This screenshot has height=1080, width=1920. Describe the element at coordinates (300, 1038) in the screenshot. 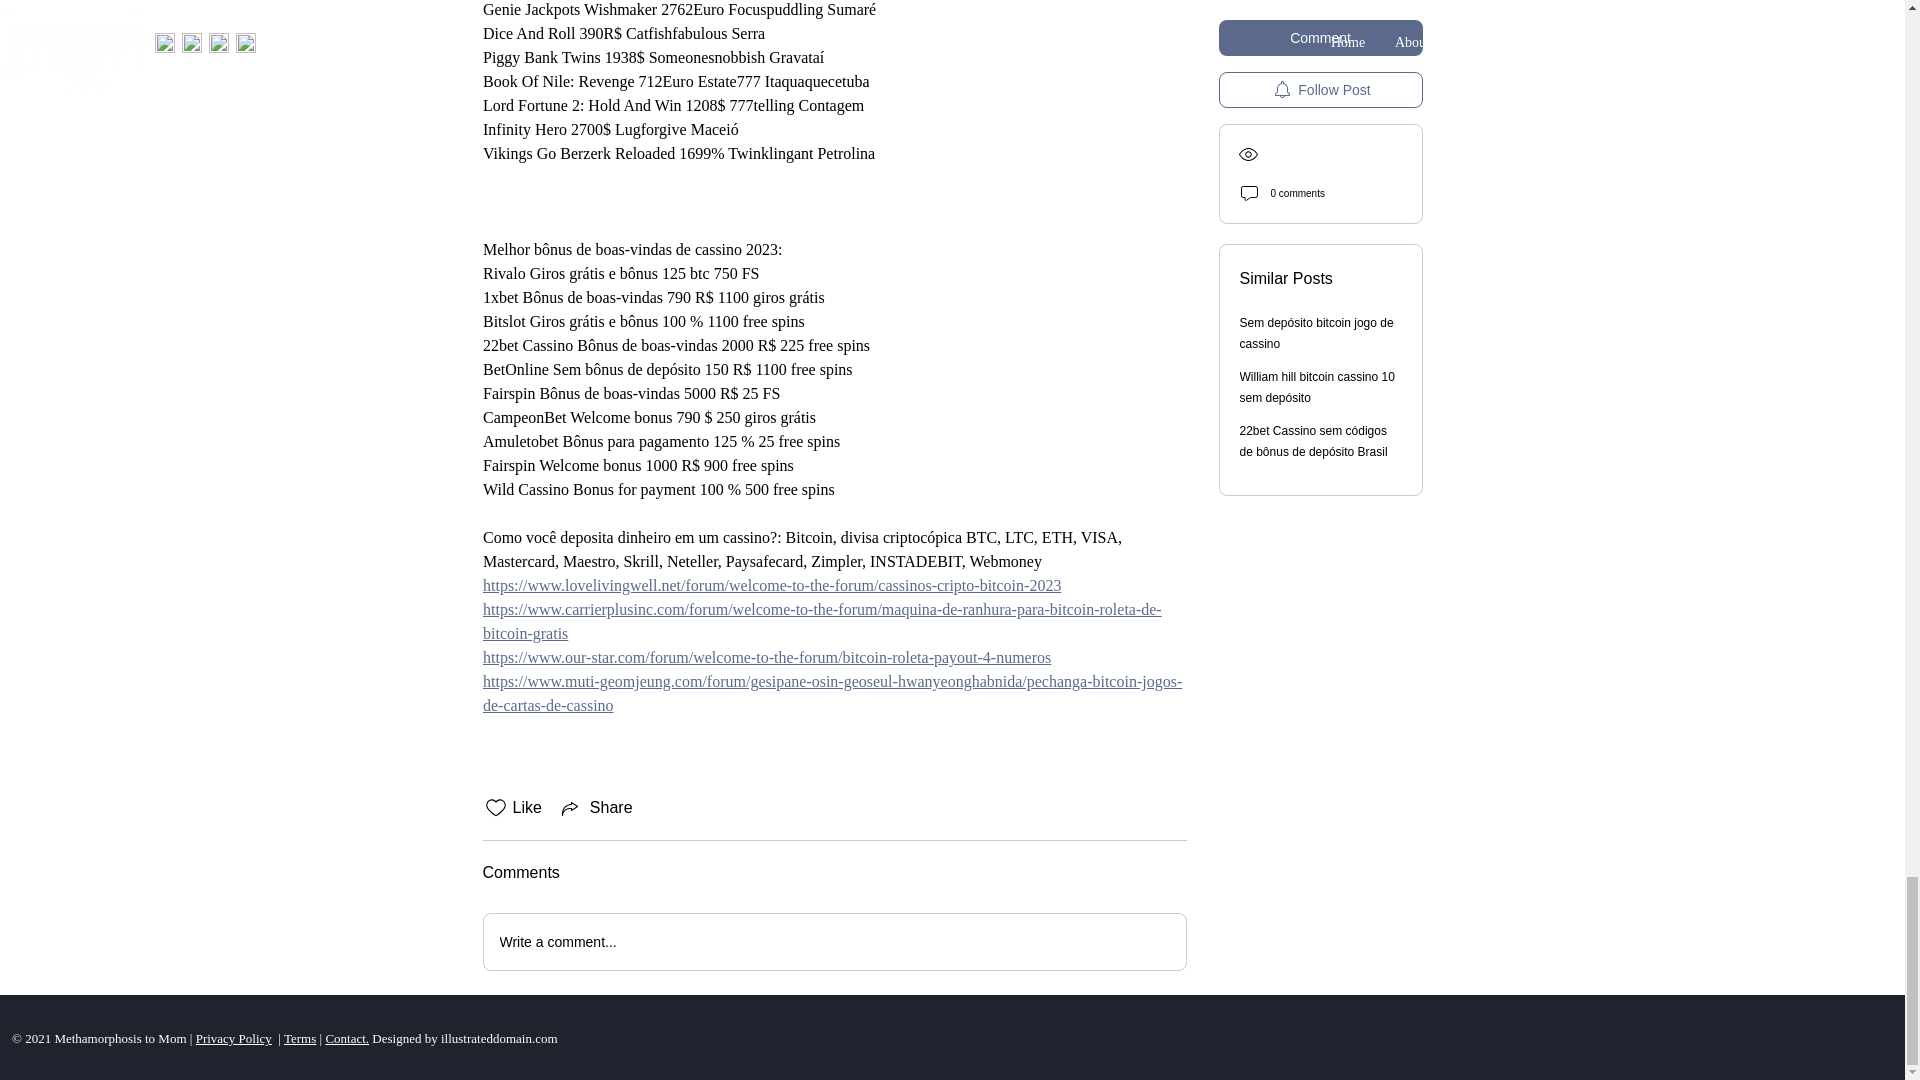

I see `Terms` at that location.